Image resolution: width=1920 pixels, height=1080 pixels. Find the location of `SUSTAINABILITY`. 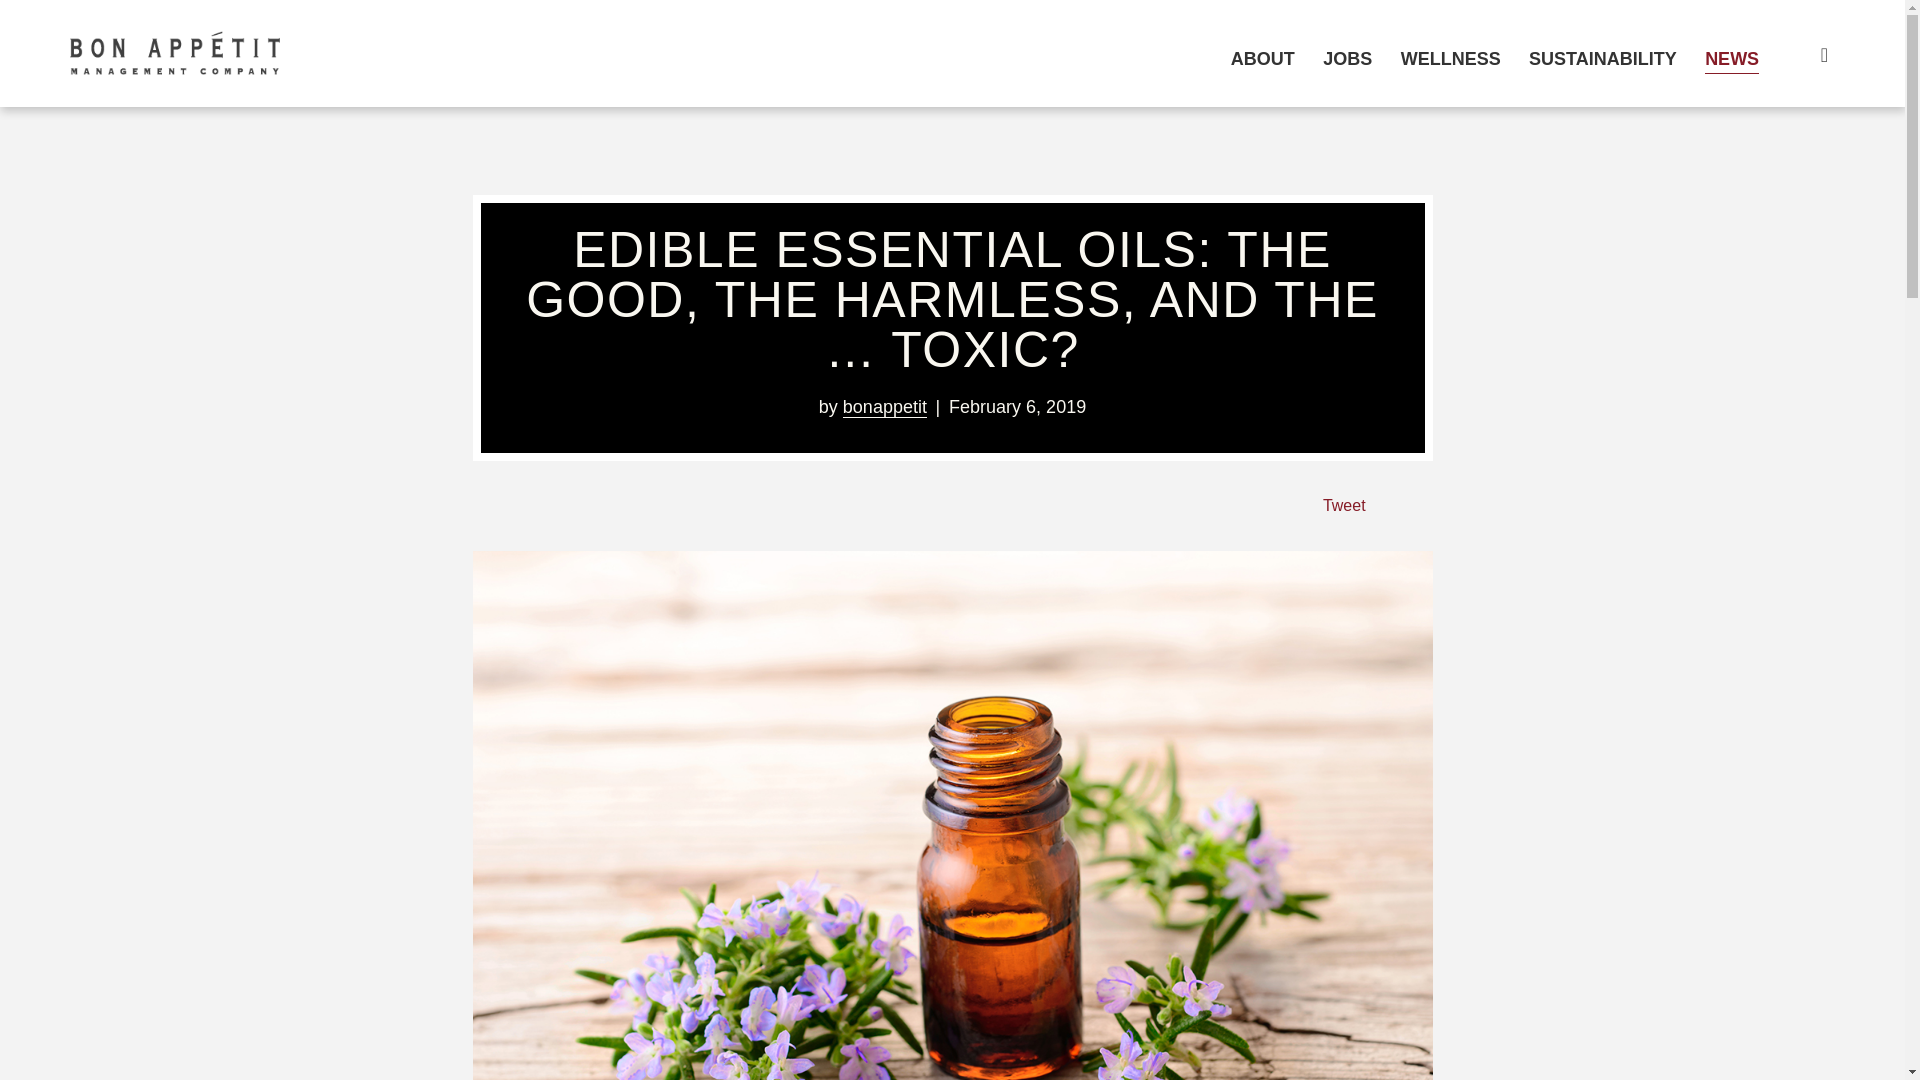

SUSTAINABILITY is located at coordinates (1602, 58).